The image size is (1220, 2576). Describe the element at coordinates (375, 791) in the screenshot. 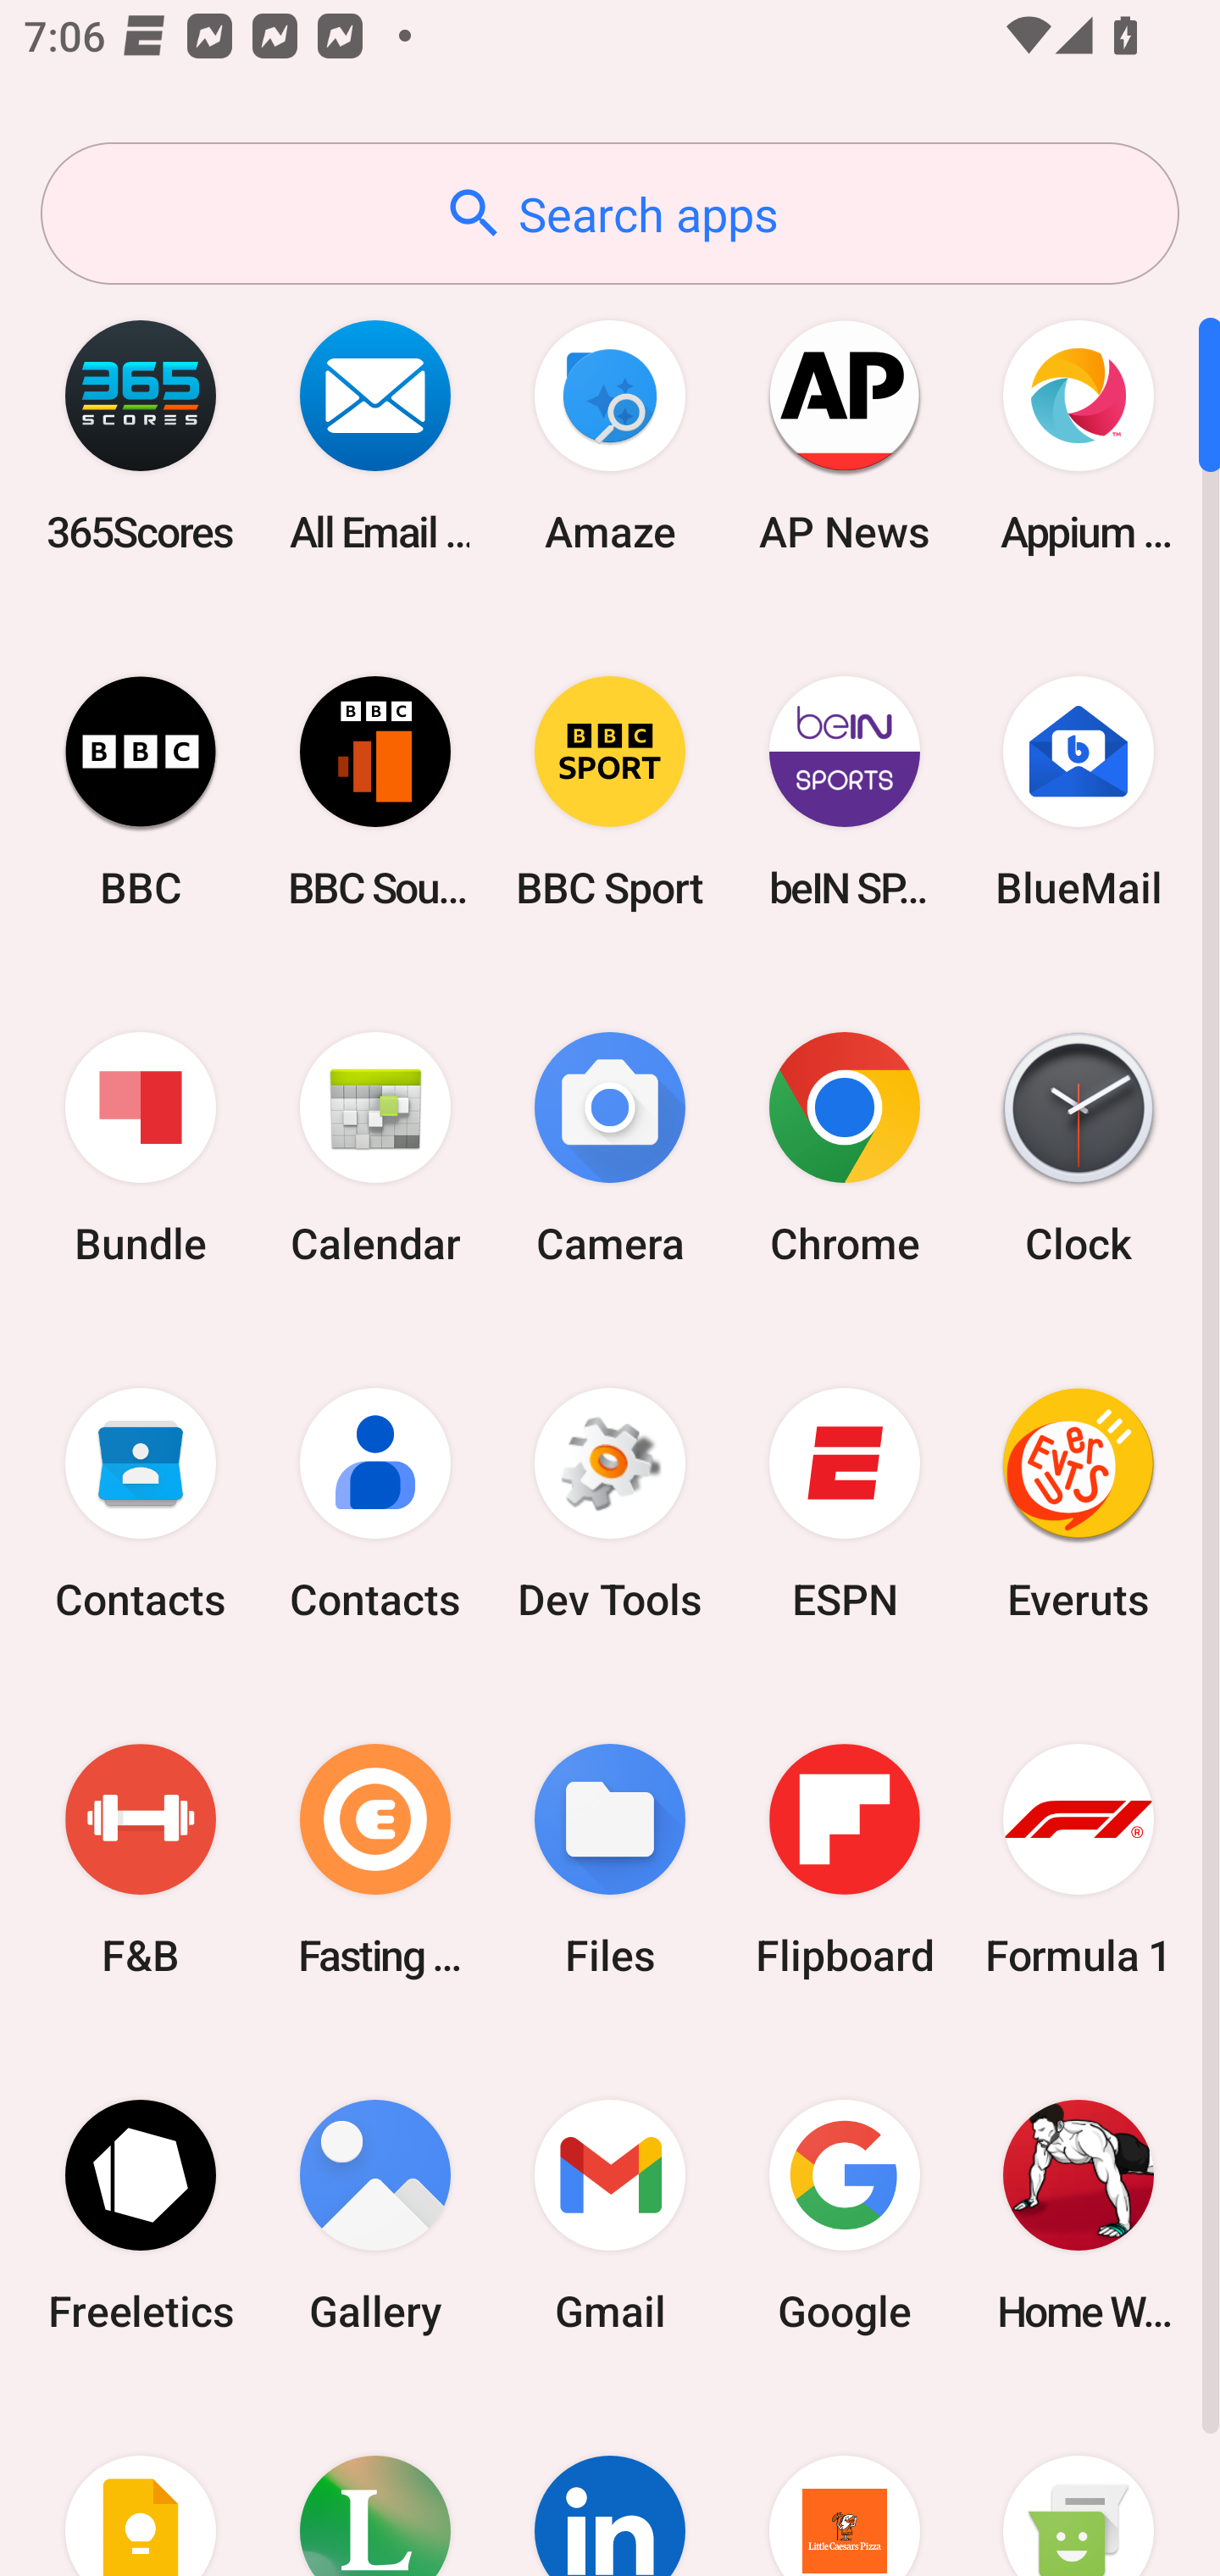

I see `BBC Sounds` at that location.